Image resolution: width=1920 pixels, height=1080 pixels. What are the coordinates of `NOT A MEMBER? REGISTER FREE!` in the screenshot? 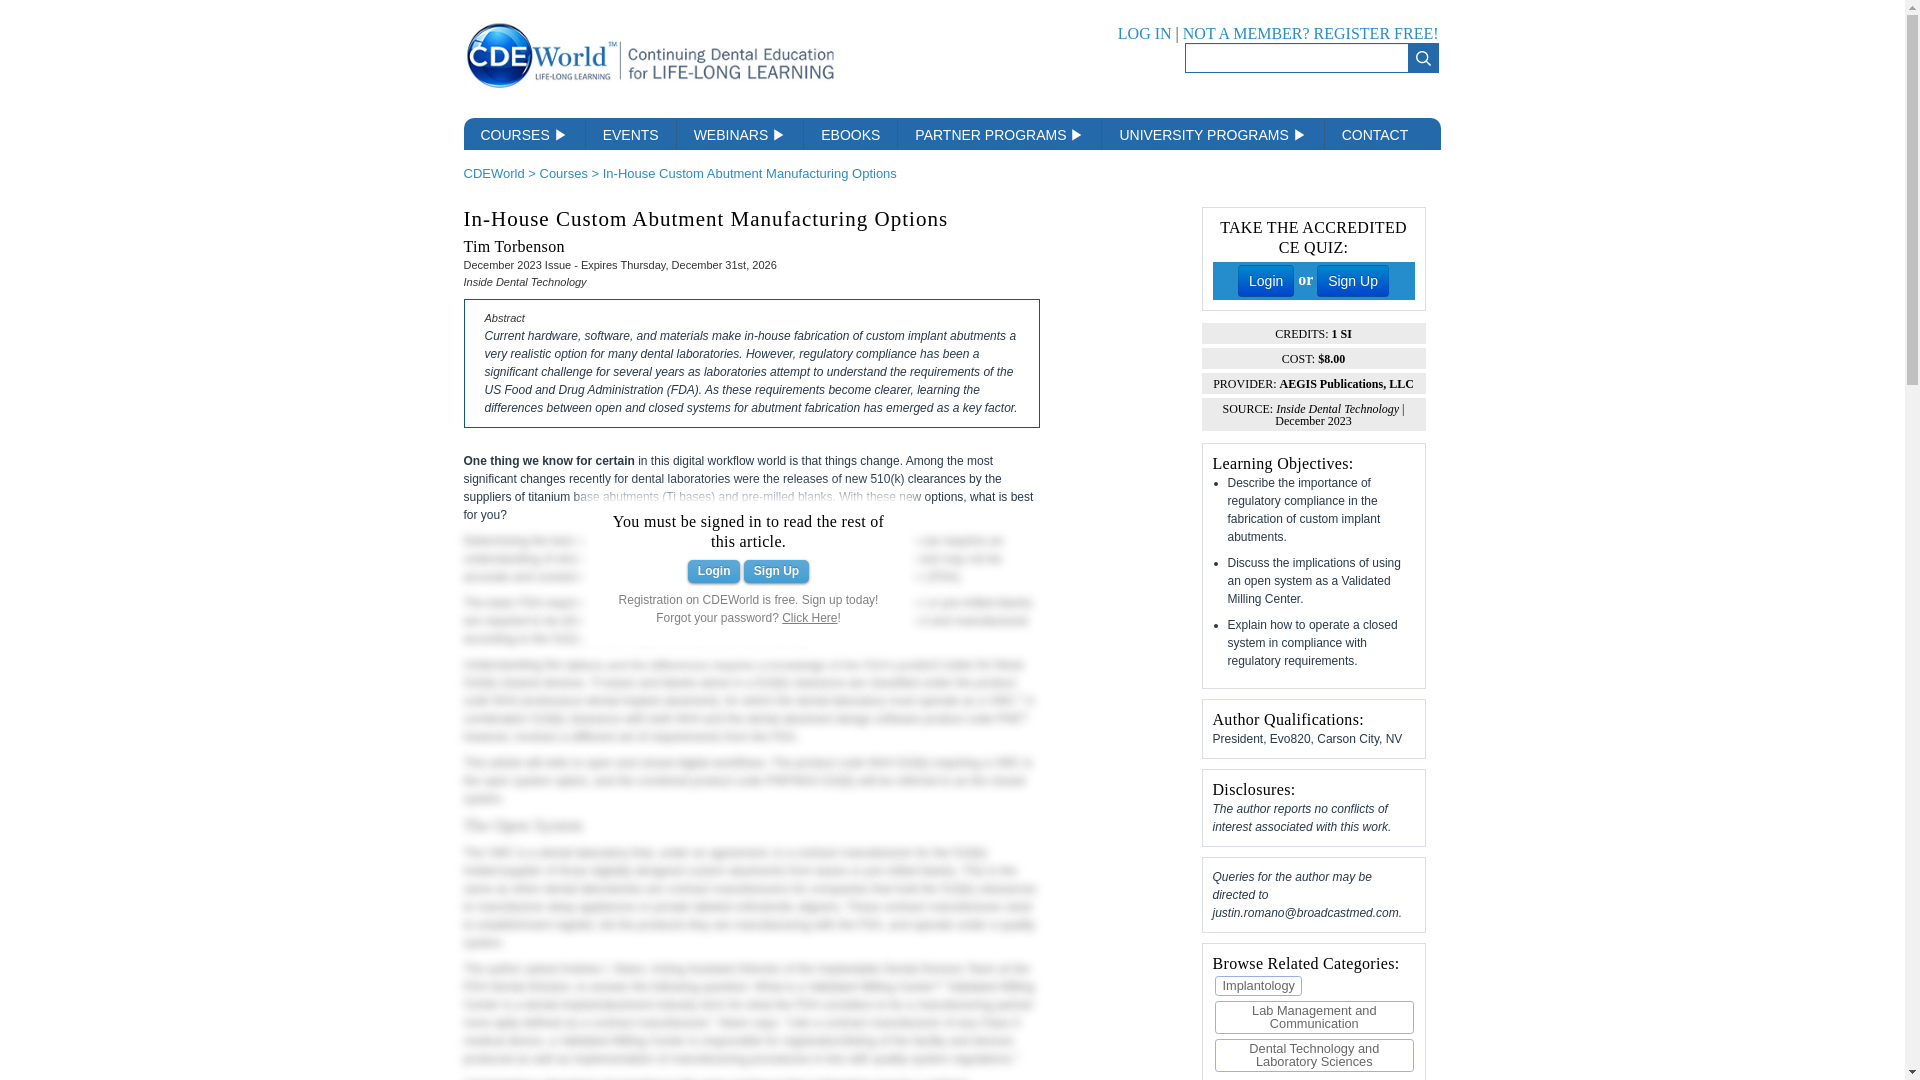 It's located at (1310, 33).